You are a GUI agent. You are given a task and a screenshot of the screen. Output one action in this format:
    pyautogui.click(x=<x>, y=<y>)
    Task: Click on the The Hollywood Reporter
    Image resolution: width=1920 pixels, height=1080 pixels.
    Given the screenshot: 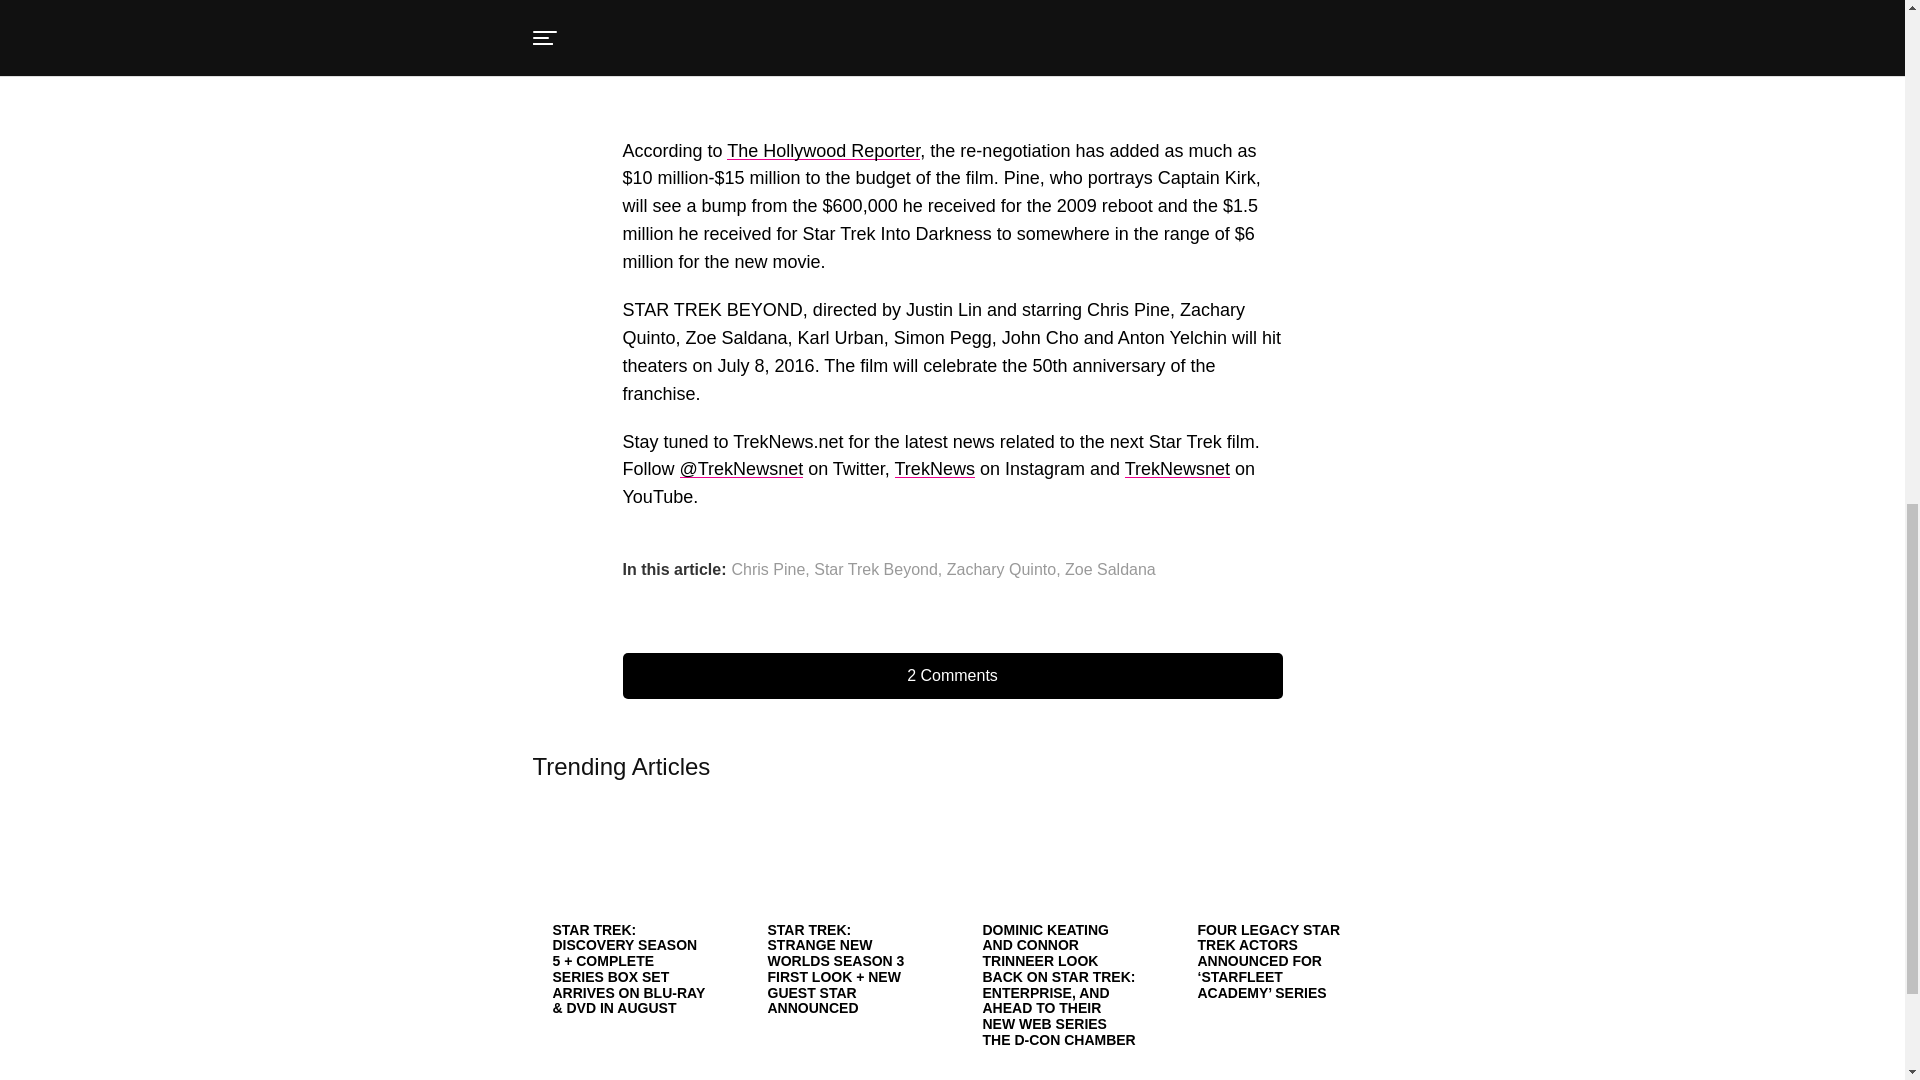 What is the action you would take?
    pyautogui.click(x=823, y=150)
    